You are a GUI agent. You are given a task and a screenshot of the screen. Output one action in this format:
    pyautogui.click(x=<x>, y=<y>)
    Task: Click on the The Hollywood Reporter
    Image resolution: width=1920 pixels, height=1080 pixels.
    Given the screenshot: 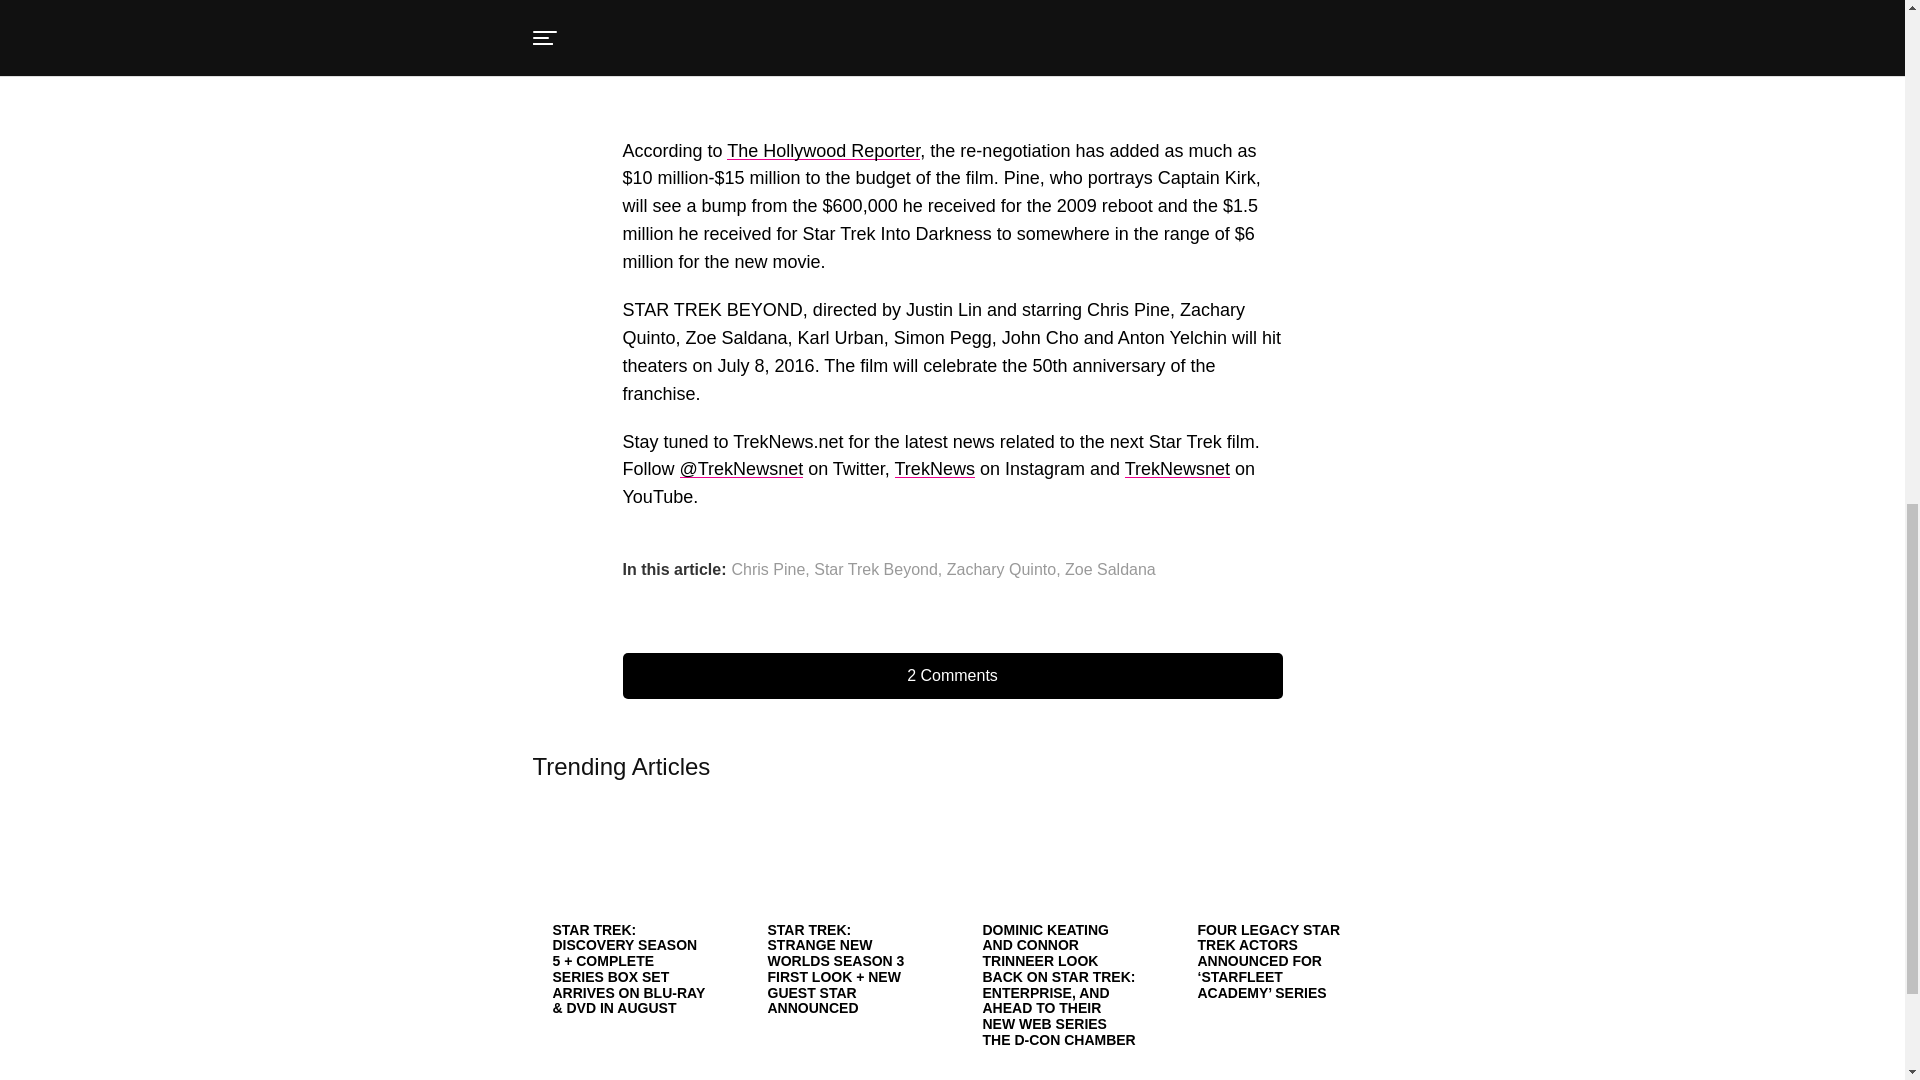 What is the action you would take?
    pyautogui.click(x=823, y=150)
    